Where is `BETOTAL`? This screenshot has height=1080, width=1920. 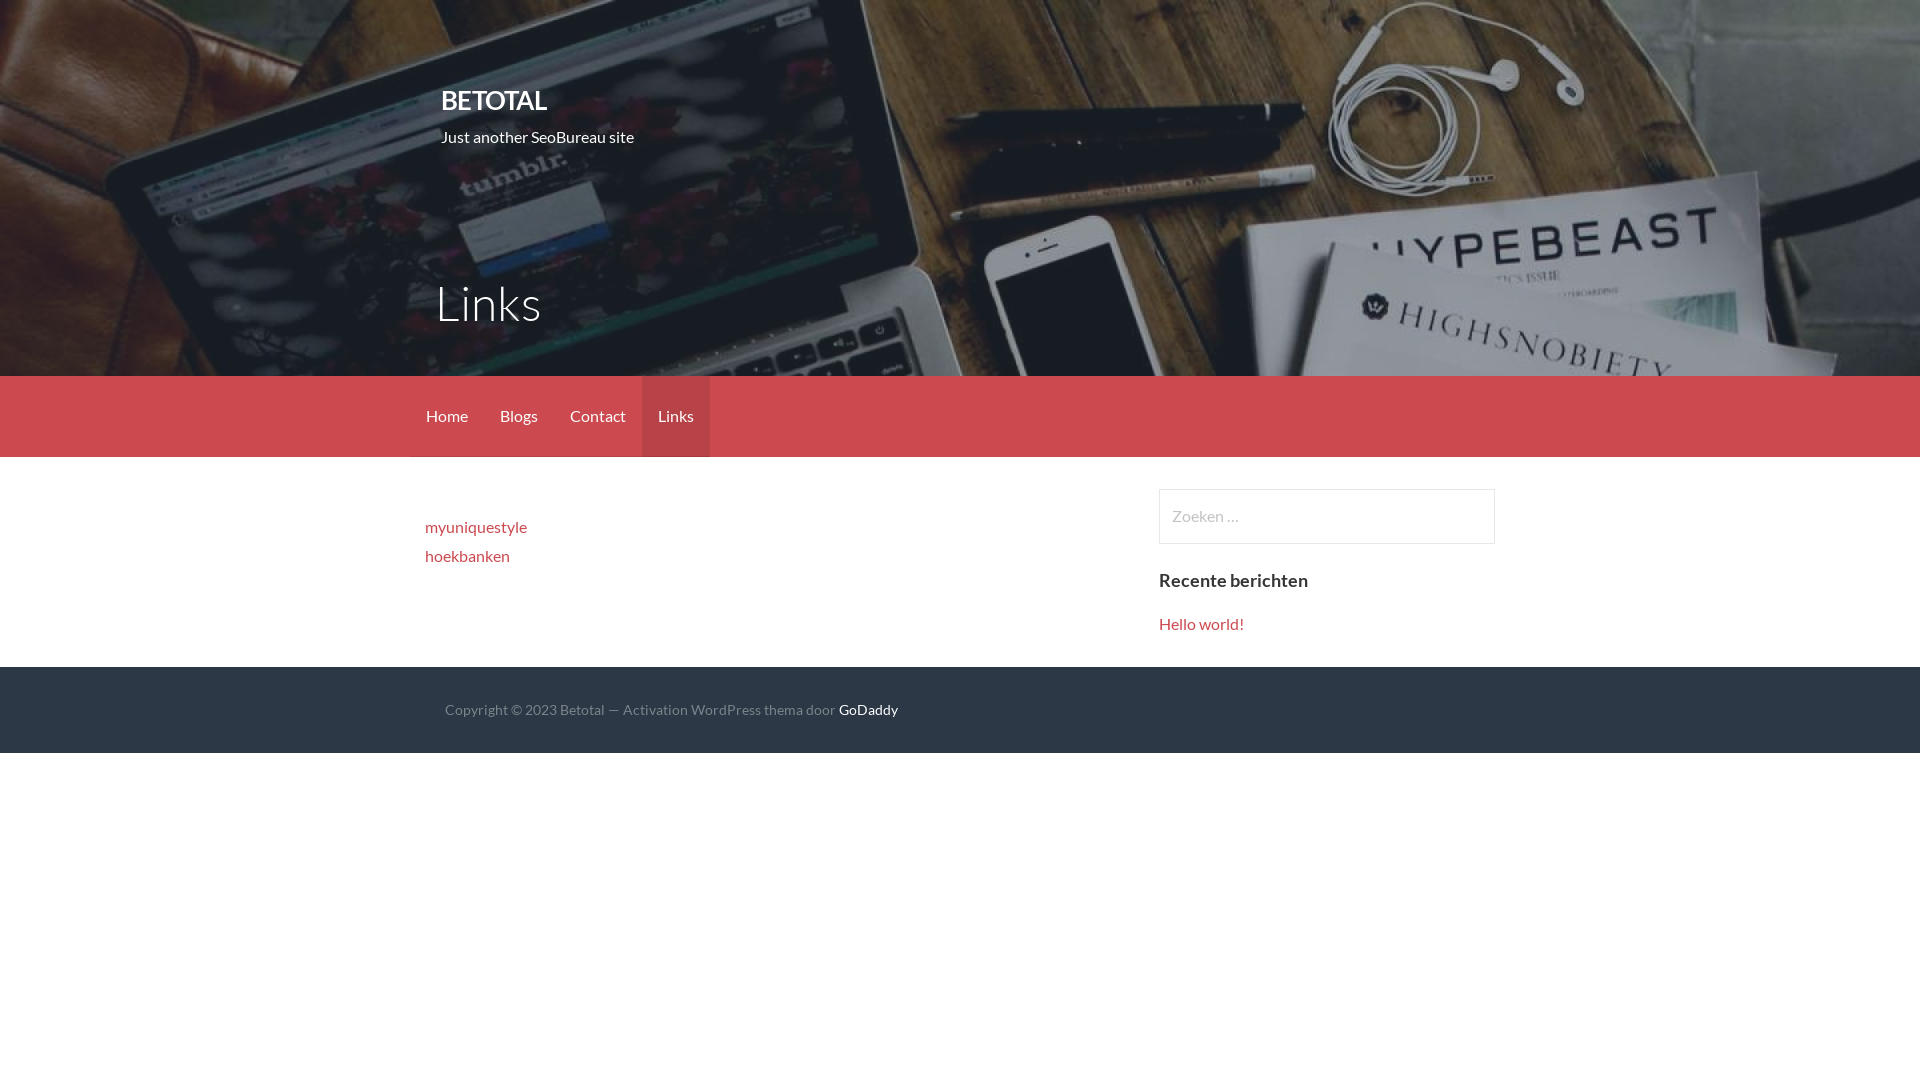
BETOTAL is located at coordinates (494, 100).